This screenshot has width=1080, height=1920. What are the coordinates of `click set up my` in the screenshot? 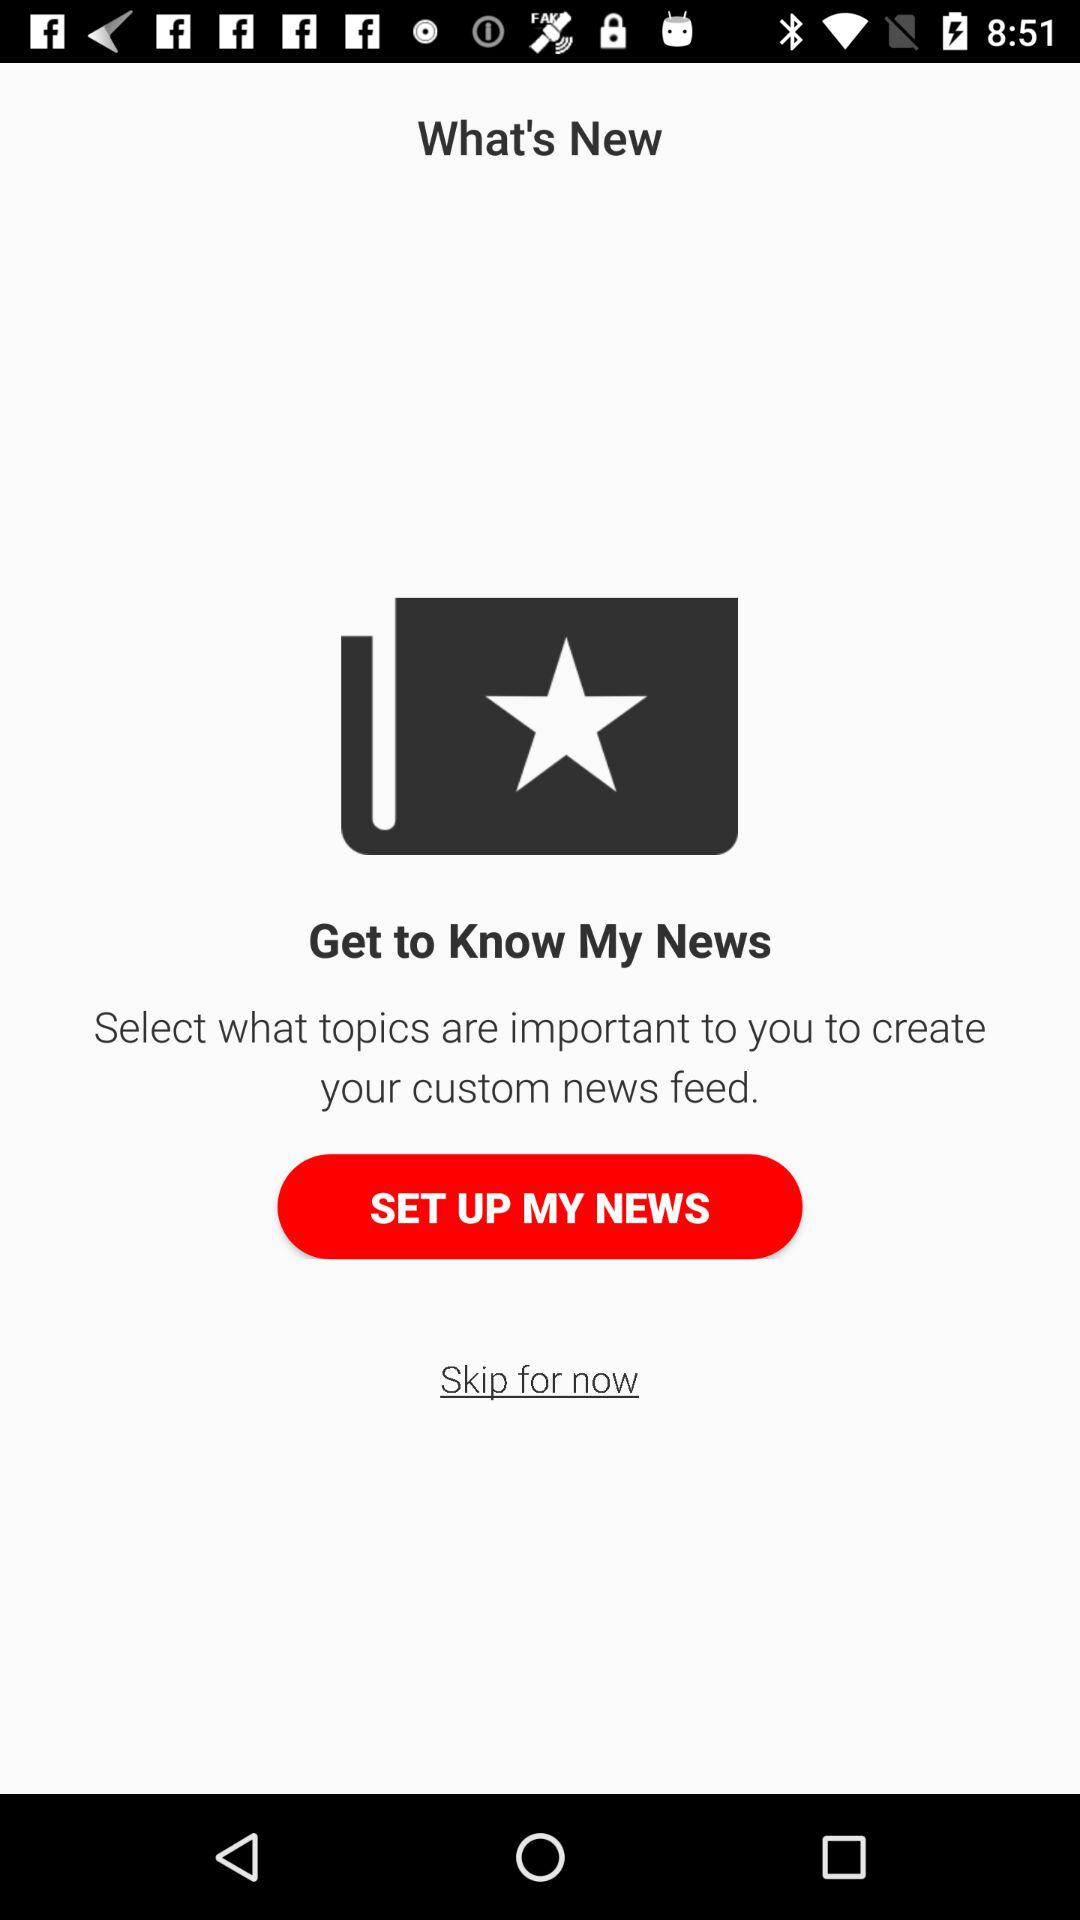 It's located at (540, 1206).